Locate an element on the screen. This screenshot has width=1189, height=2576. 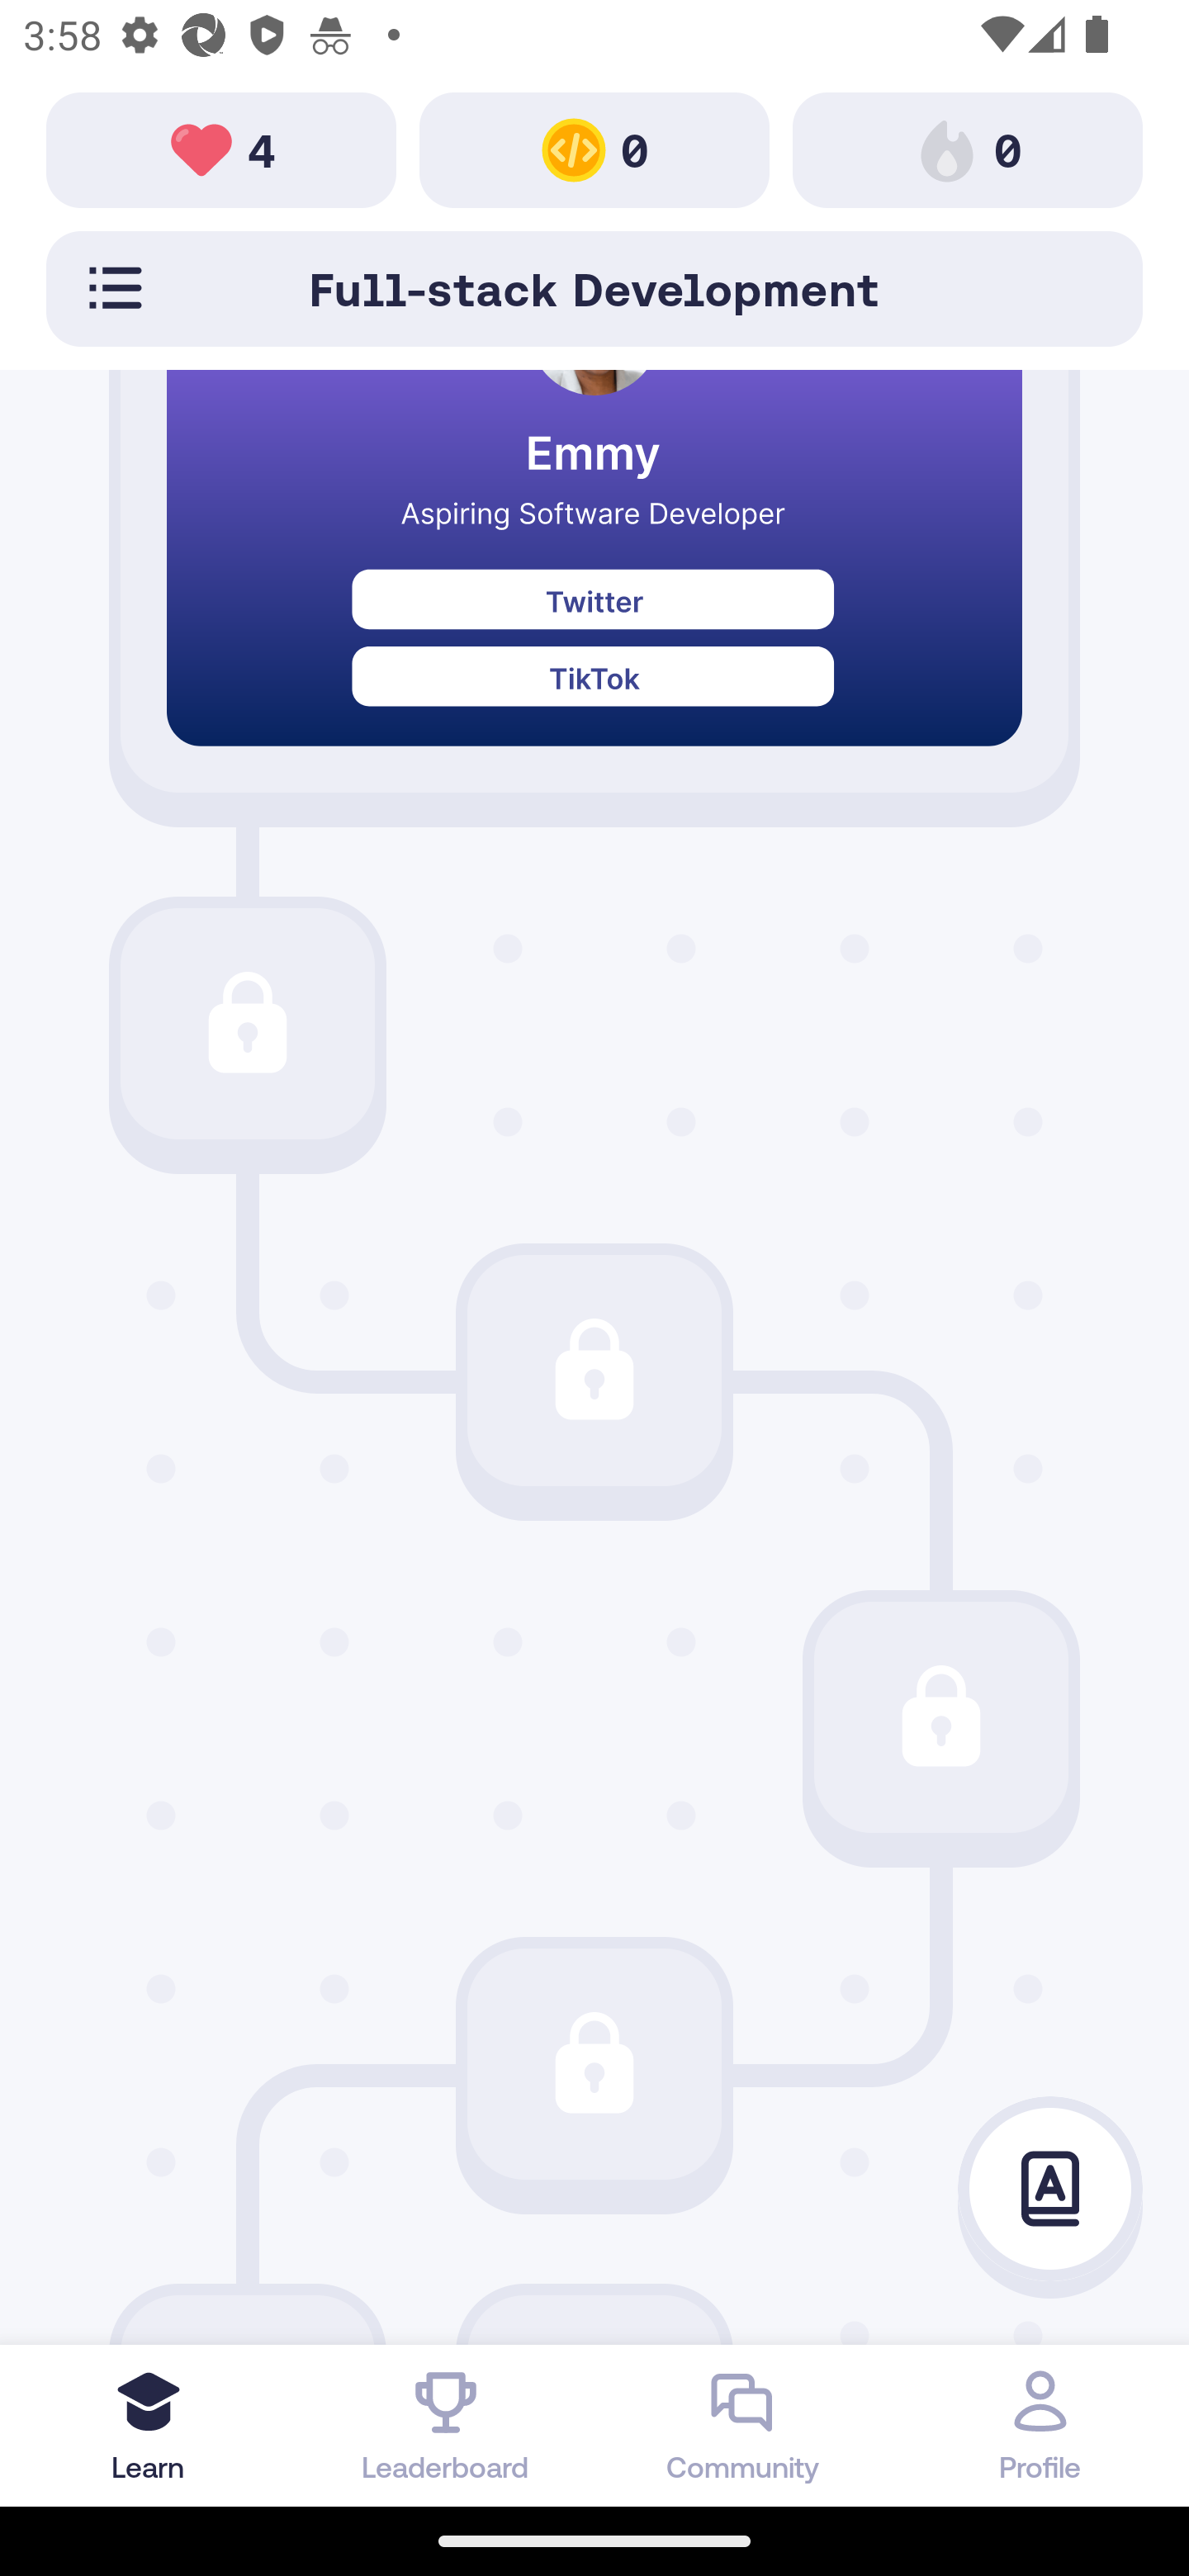
Path Icon is located at coordinates (594, 2062).